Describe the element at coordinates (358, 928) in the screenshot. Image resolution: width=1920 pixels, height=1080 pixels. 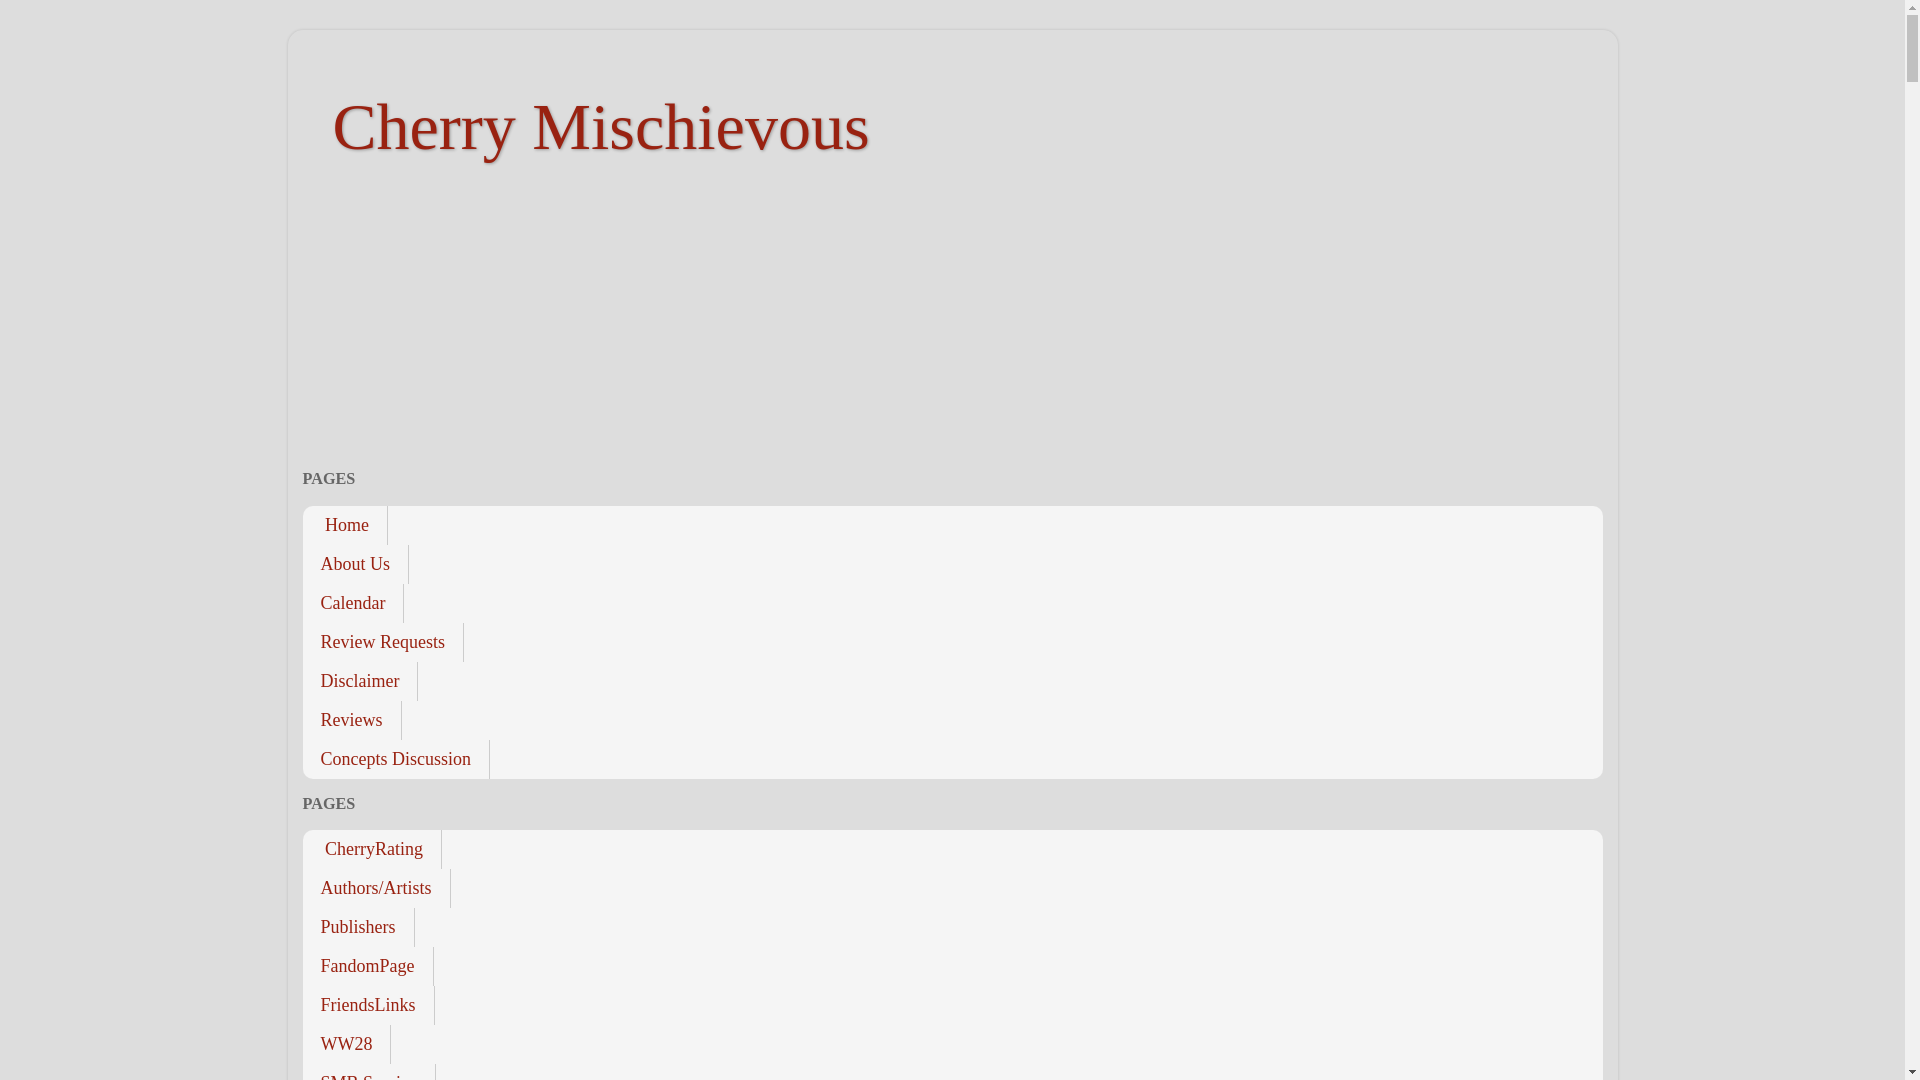
I see `Publishers` at that location.